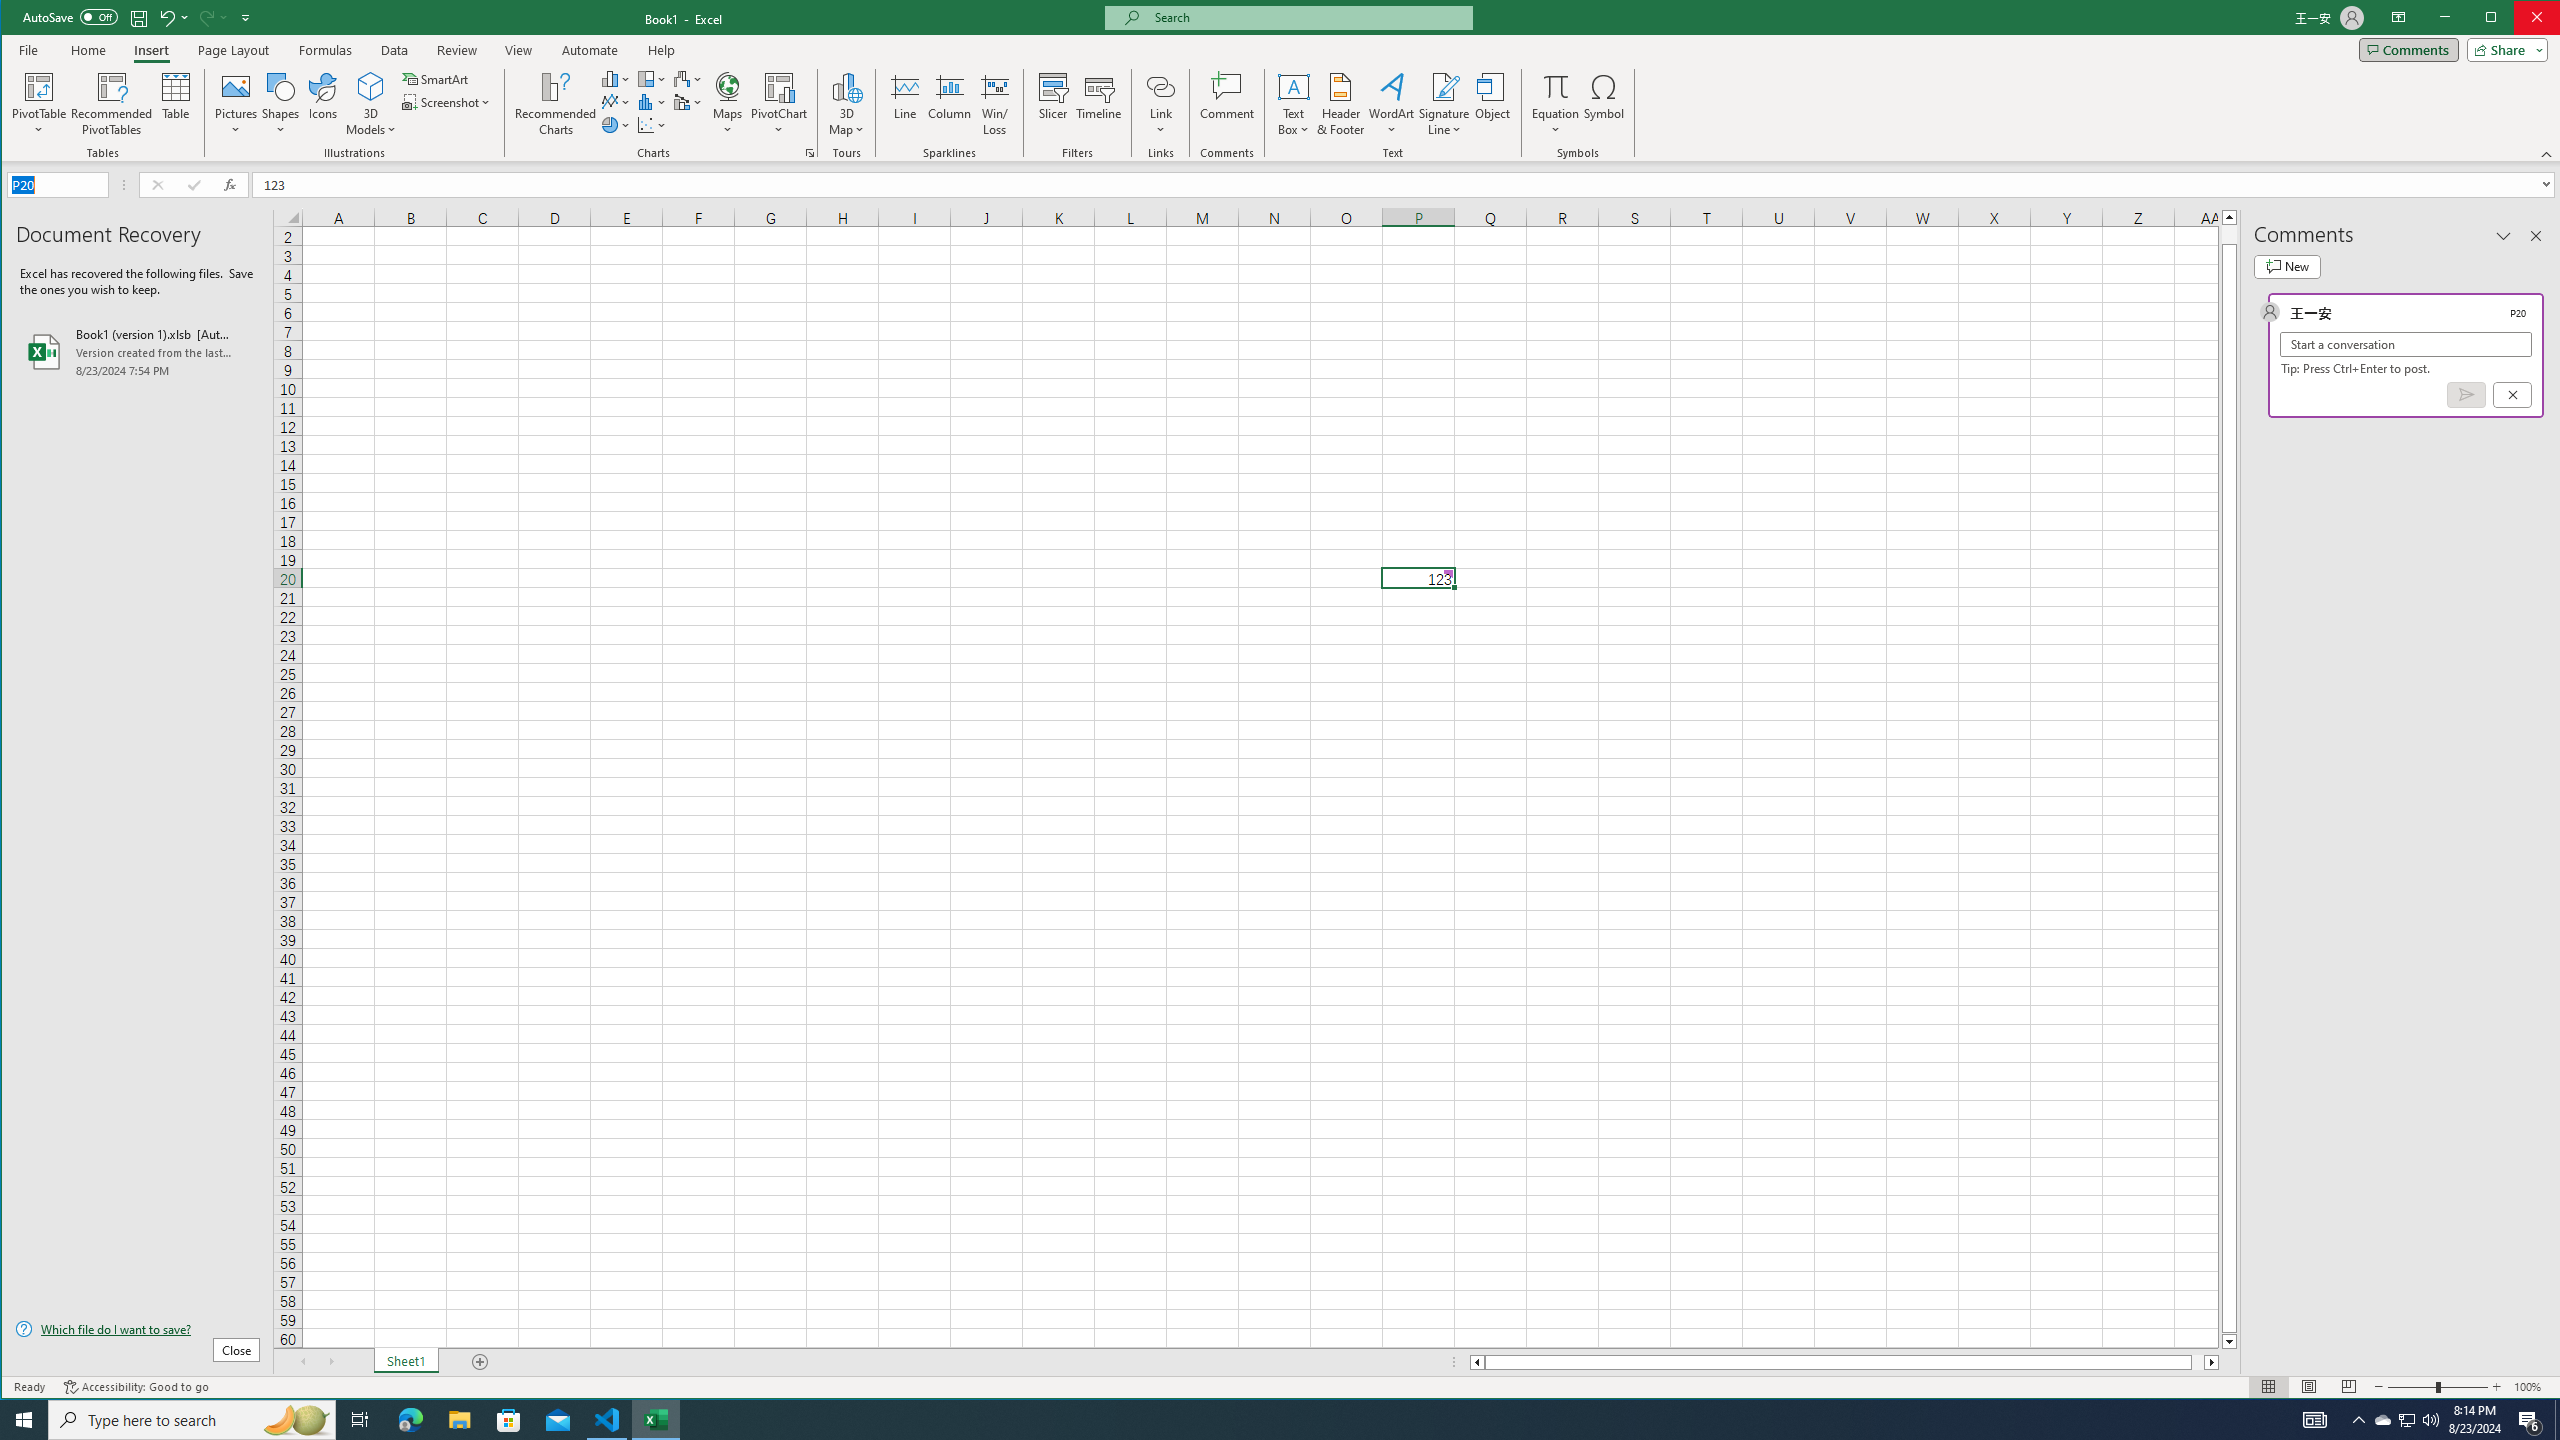 This screenshot has width=2560, height=1440. Describe the element at coordinates (2557, 1420) in the screenshot. I see `Show desktop` at that location.